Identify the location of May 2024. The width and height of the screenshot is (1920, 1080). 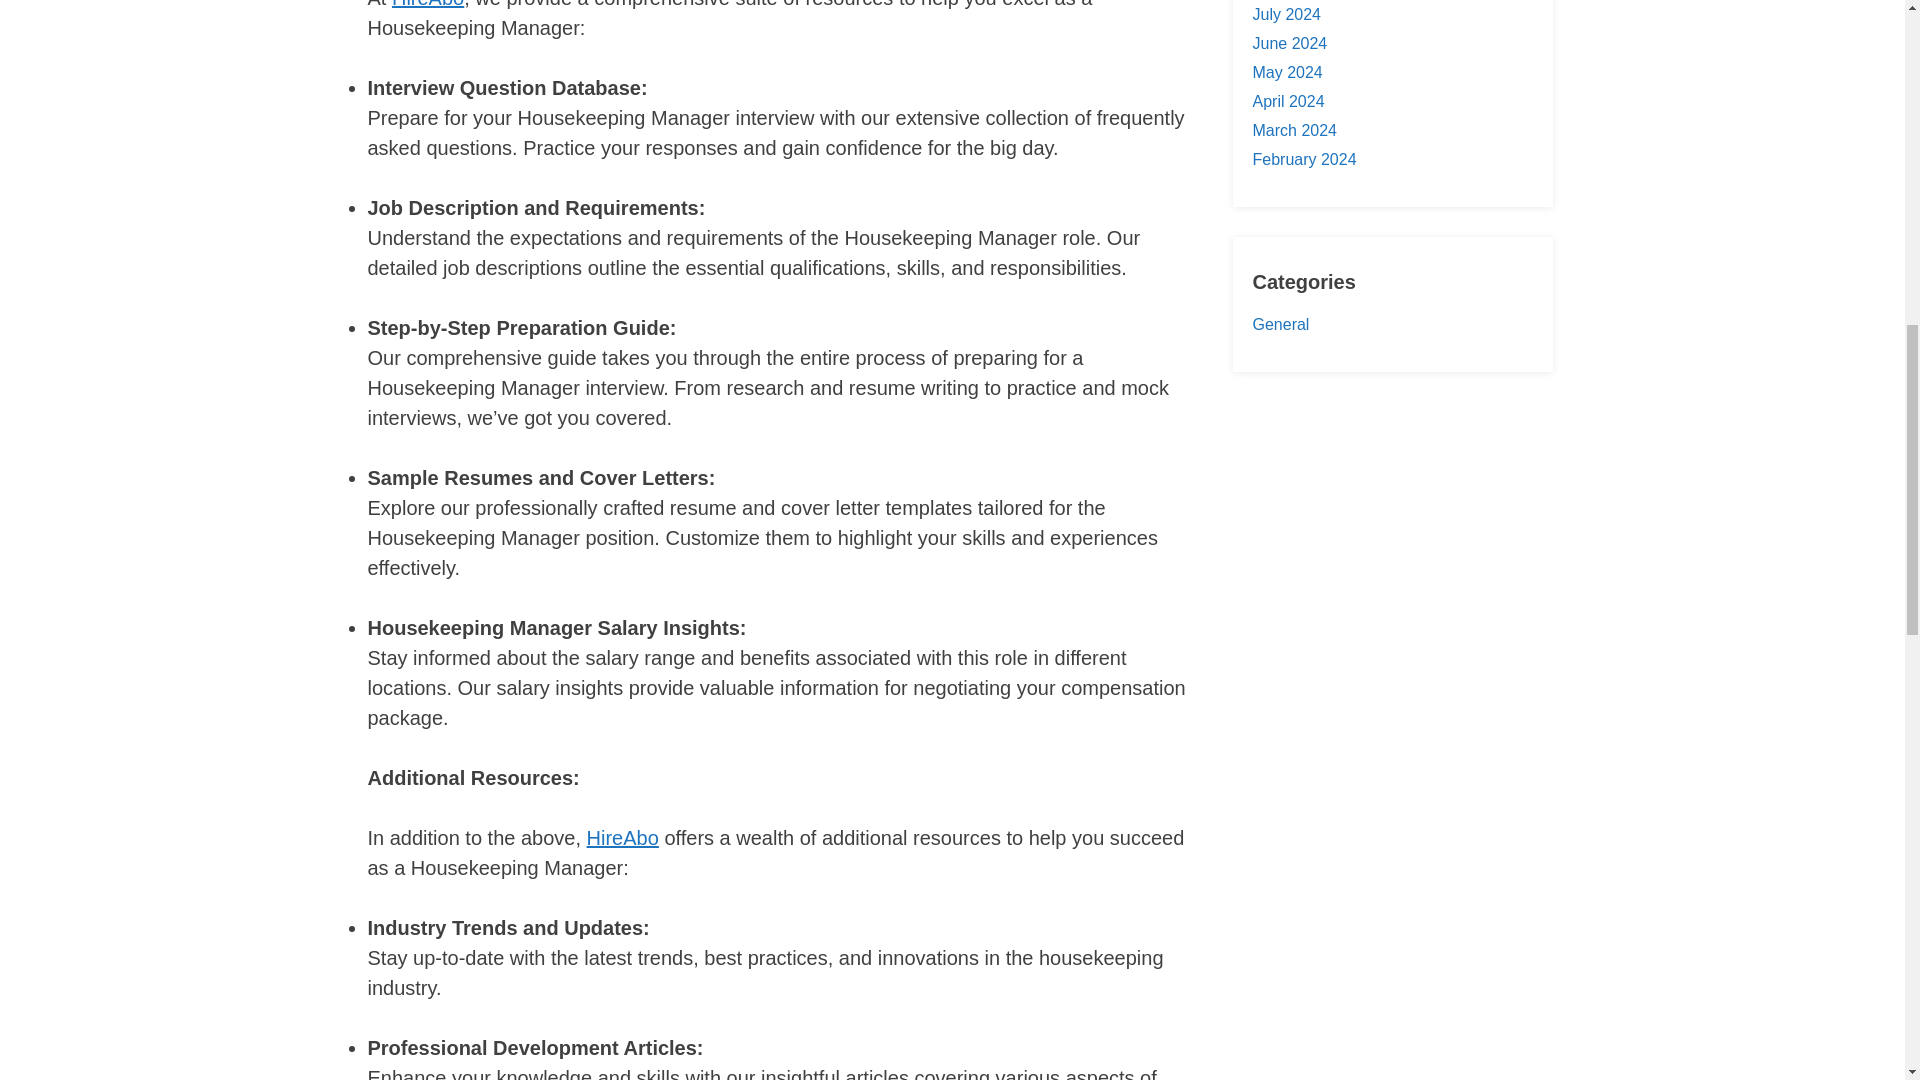
(1286, 72).